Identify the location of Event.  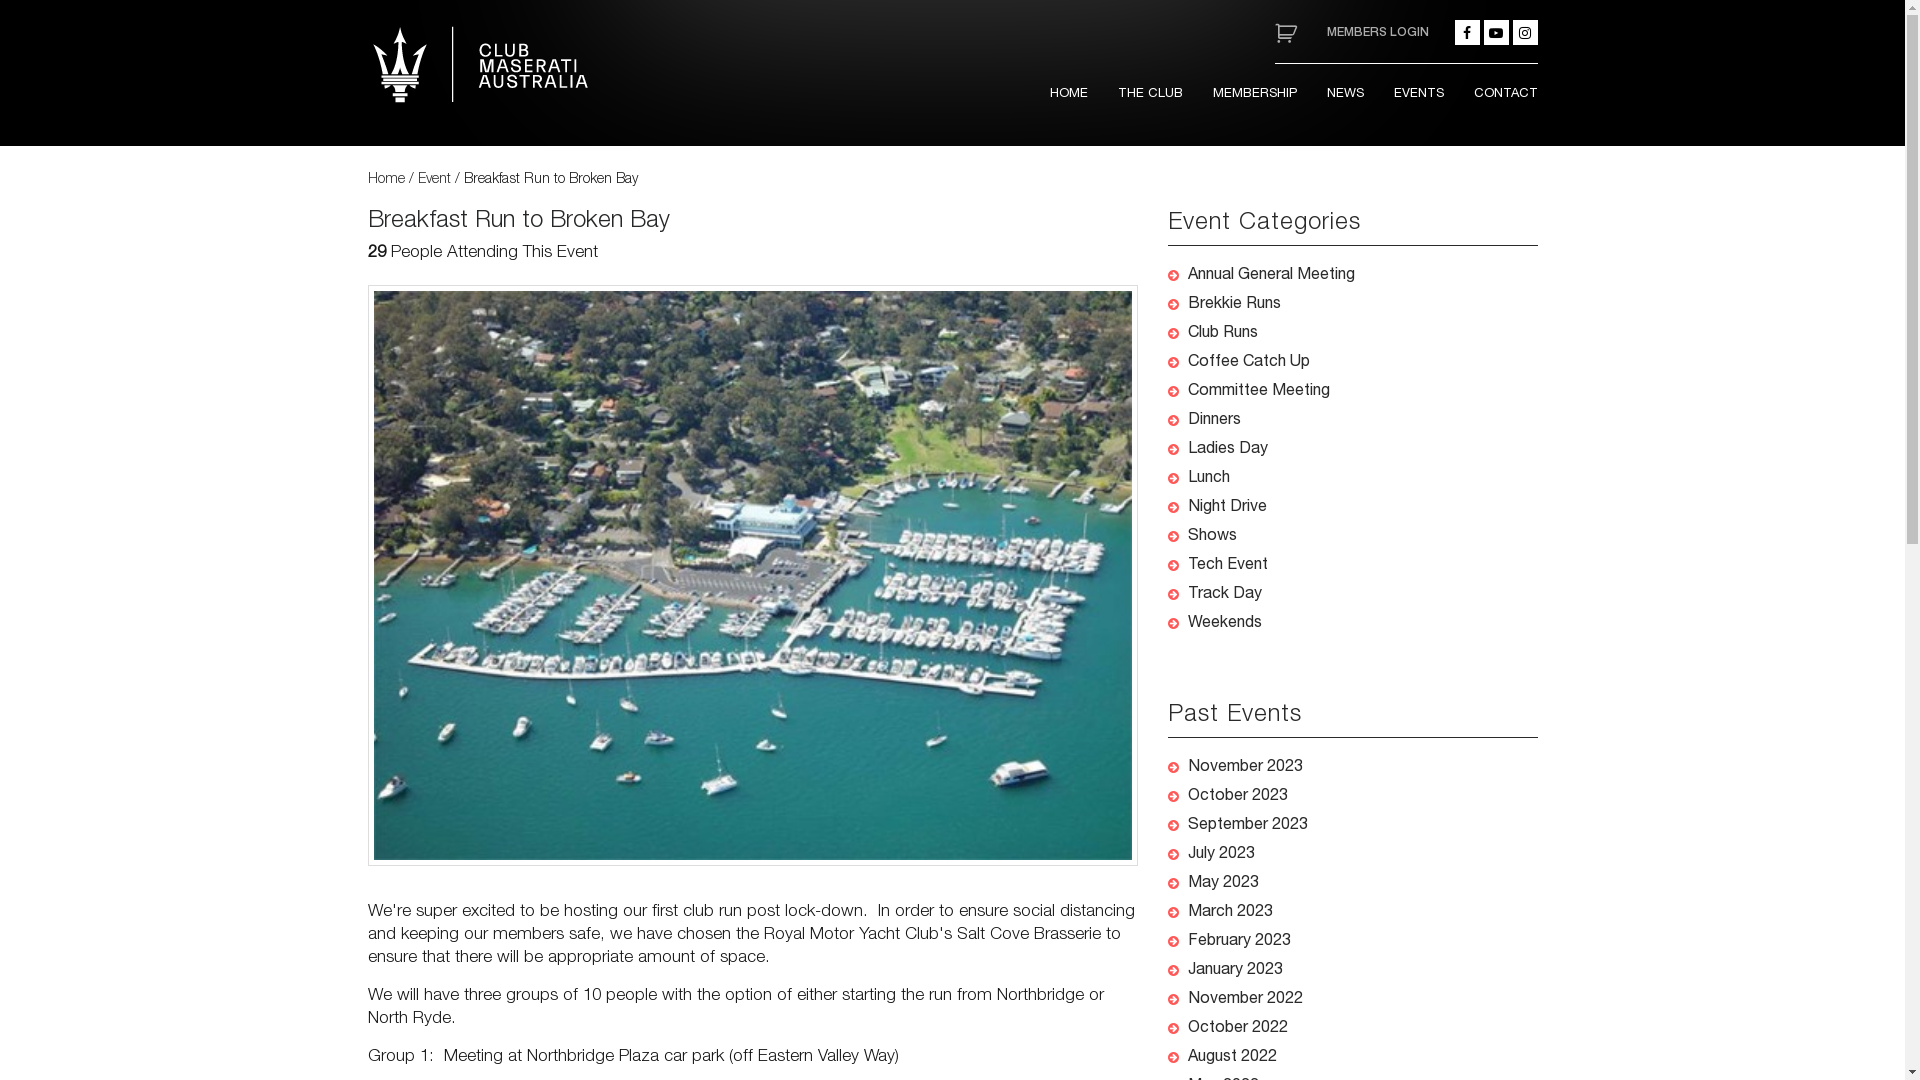
(434, 180).